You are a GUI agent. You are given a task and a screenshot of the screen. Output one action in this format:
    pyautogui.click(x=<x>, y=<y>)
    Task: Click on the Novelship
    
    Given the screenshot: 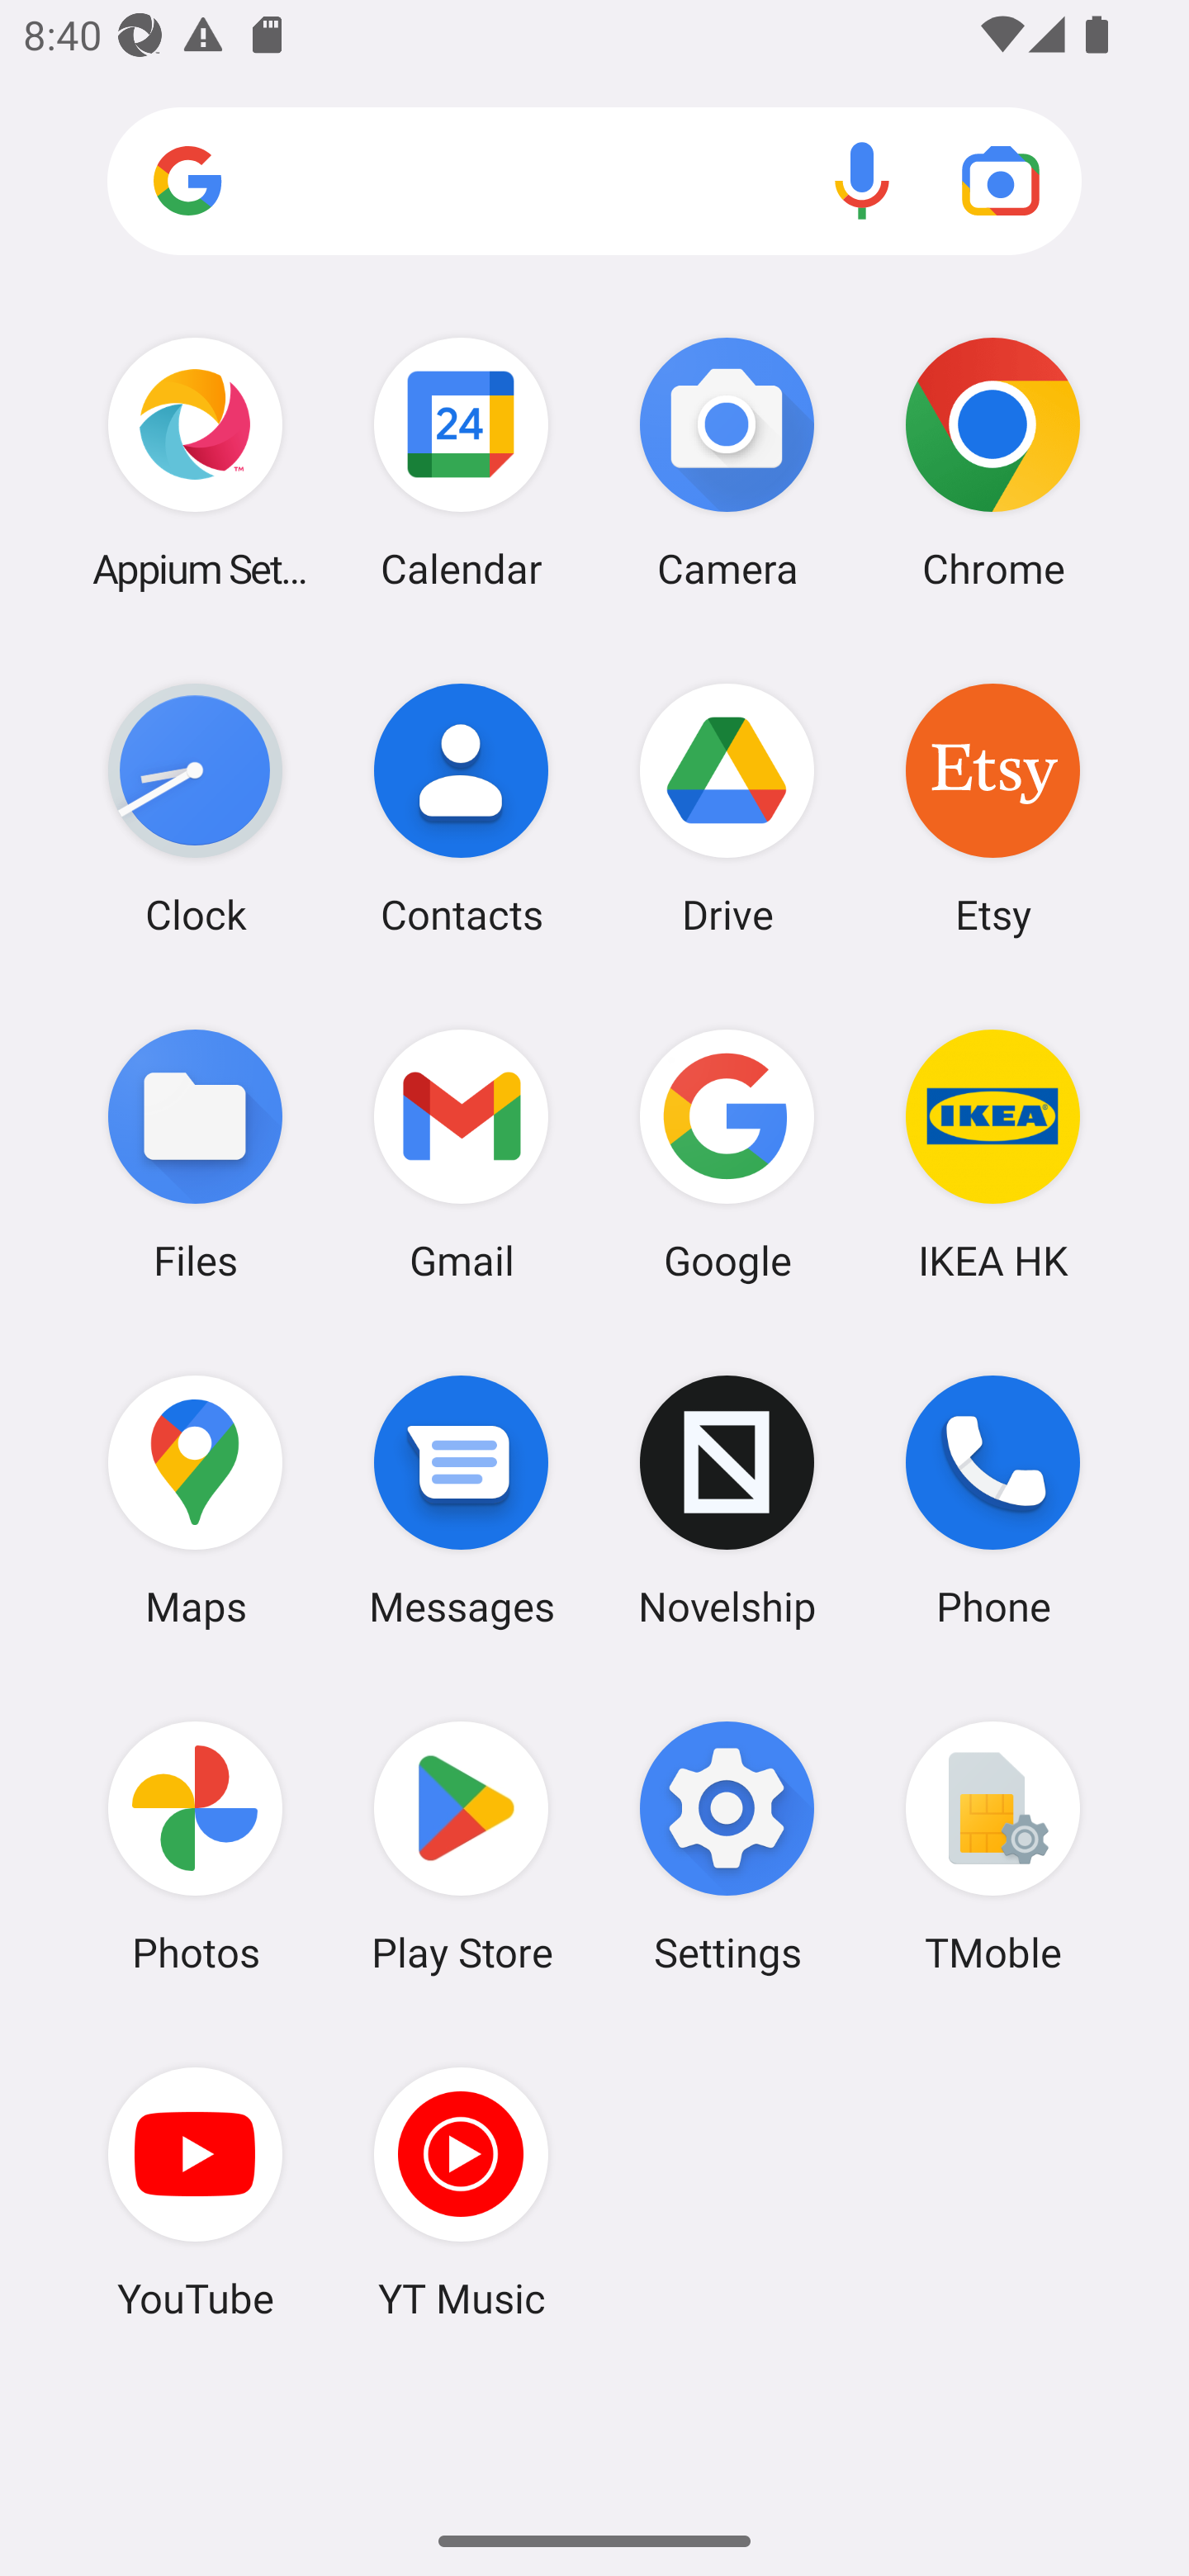 What is the action you would take?
    pyautogui.click(x=727, y=1500)
    